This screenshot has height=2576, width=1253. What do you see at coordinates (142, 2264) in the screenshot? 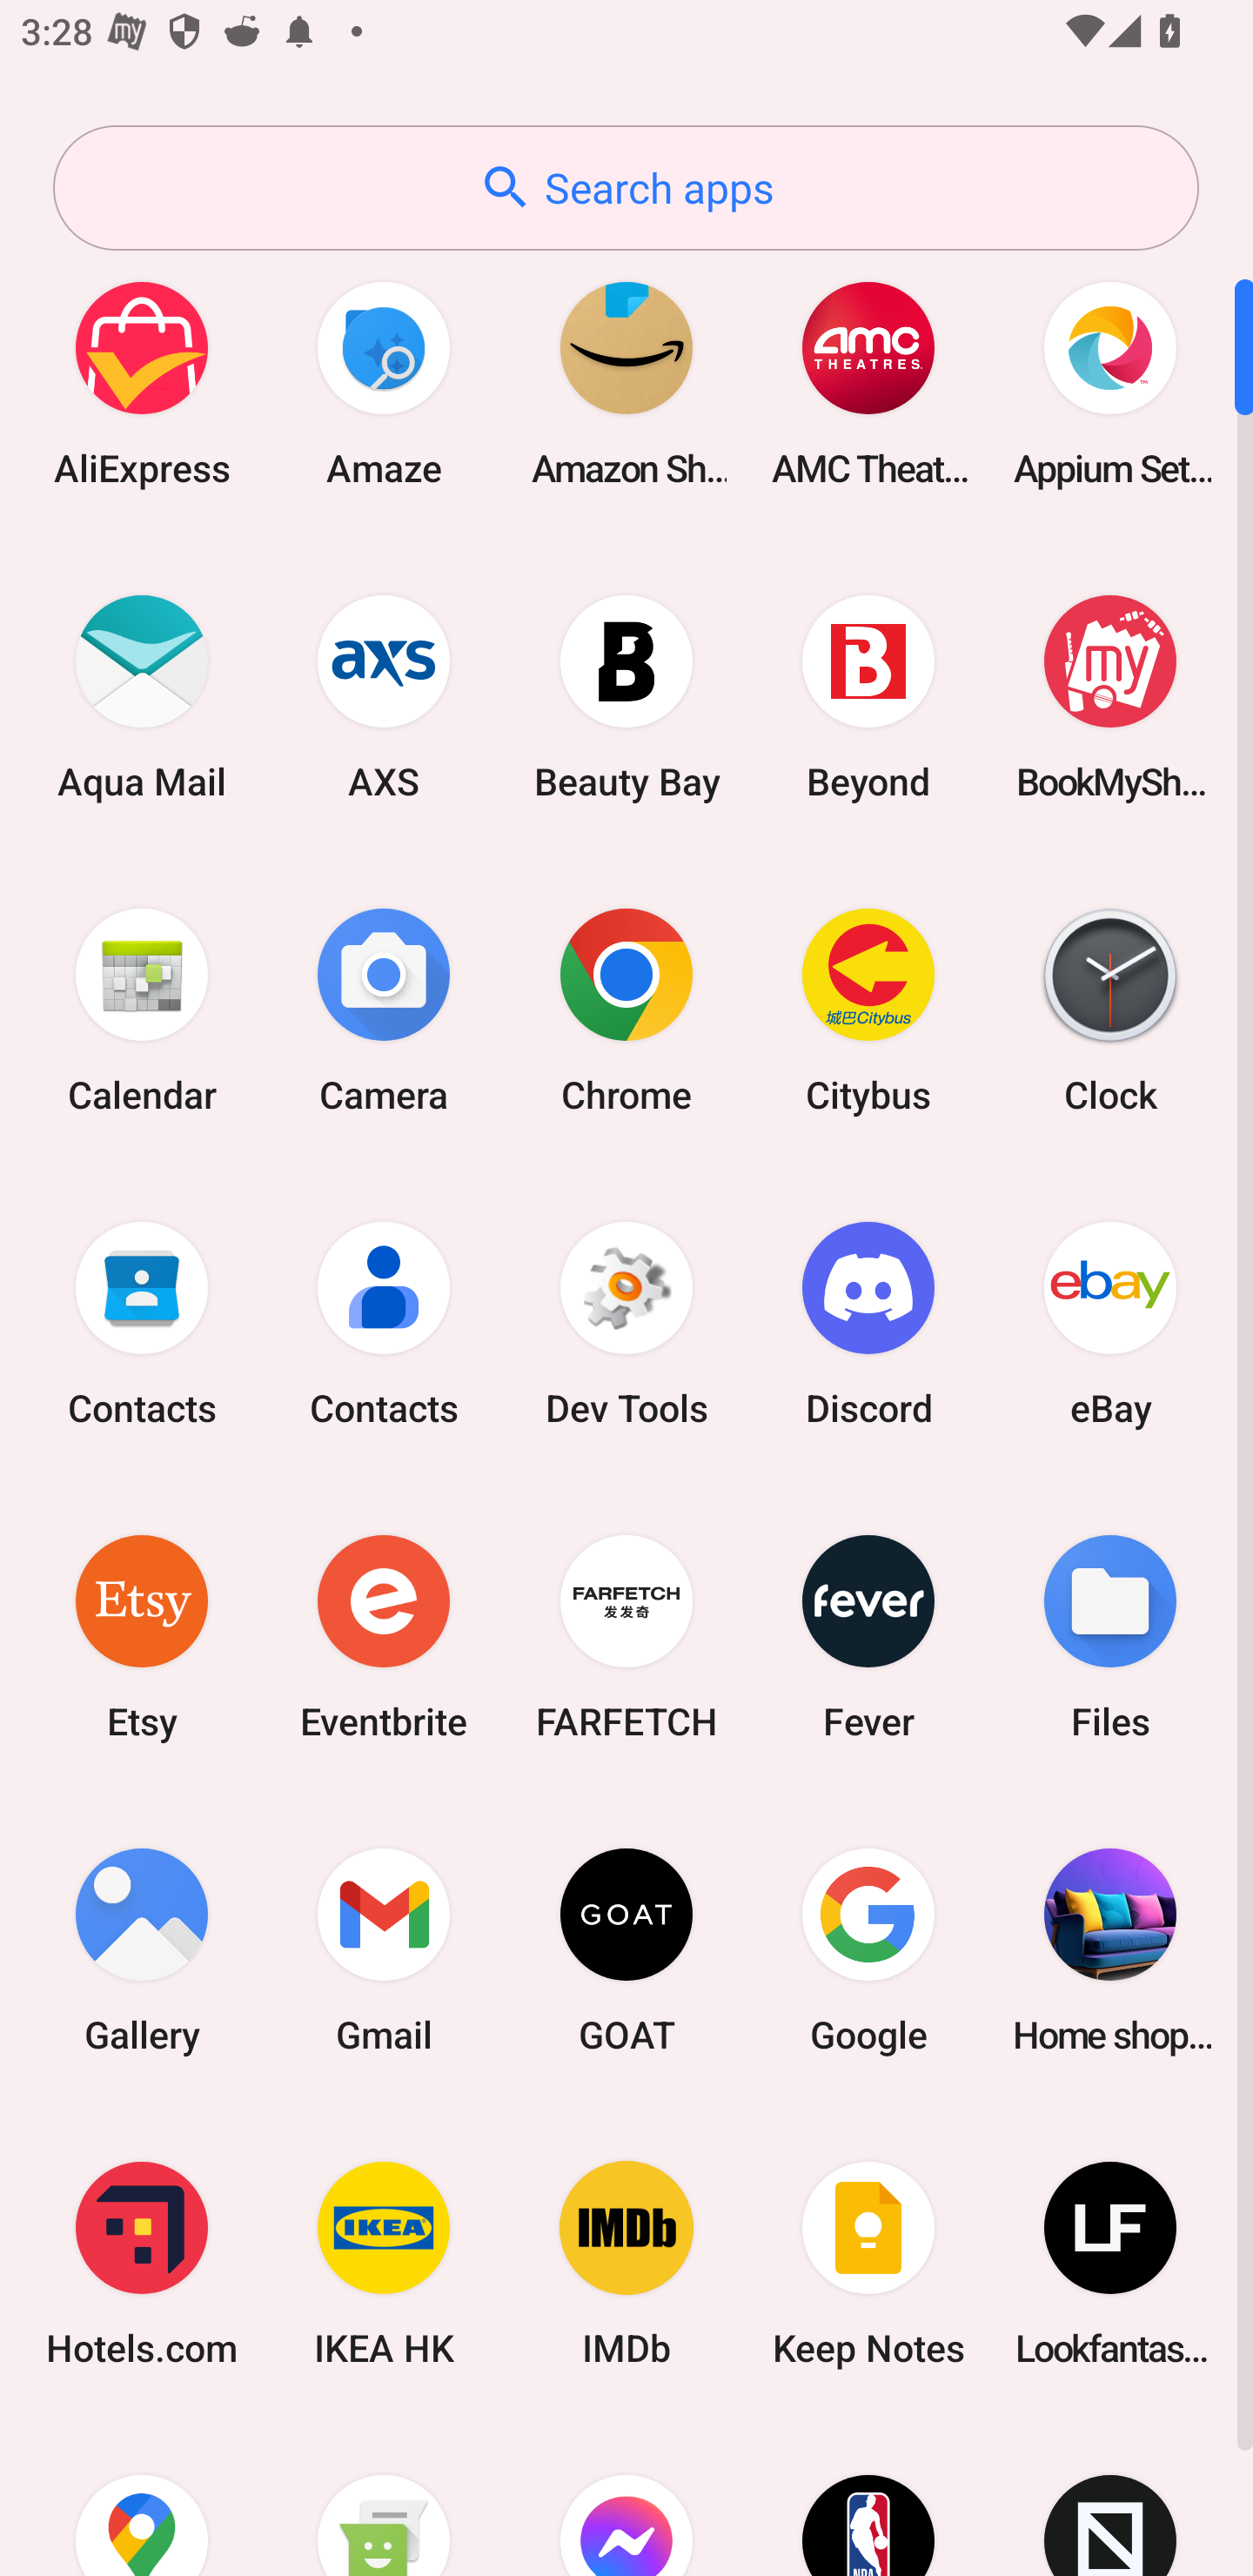
I see `Hotels.com` at bounding box center [142, 2264].